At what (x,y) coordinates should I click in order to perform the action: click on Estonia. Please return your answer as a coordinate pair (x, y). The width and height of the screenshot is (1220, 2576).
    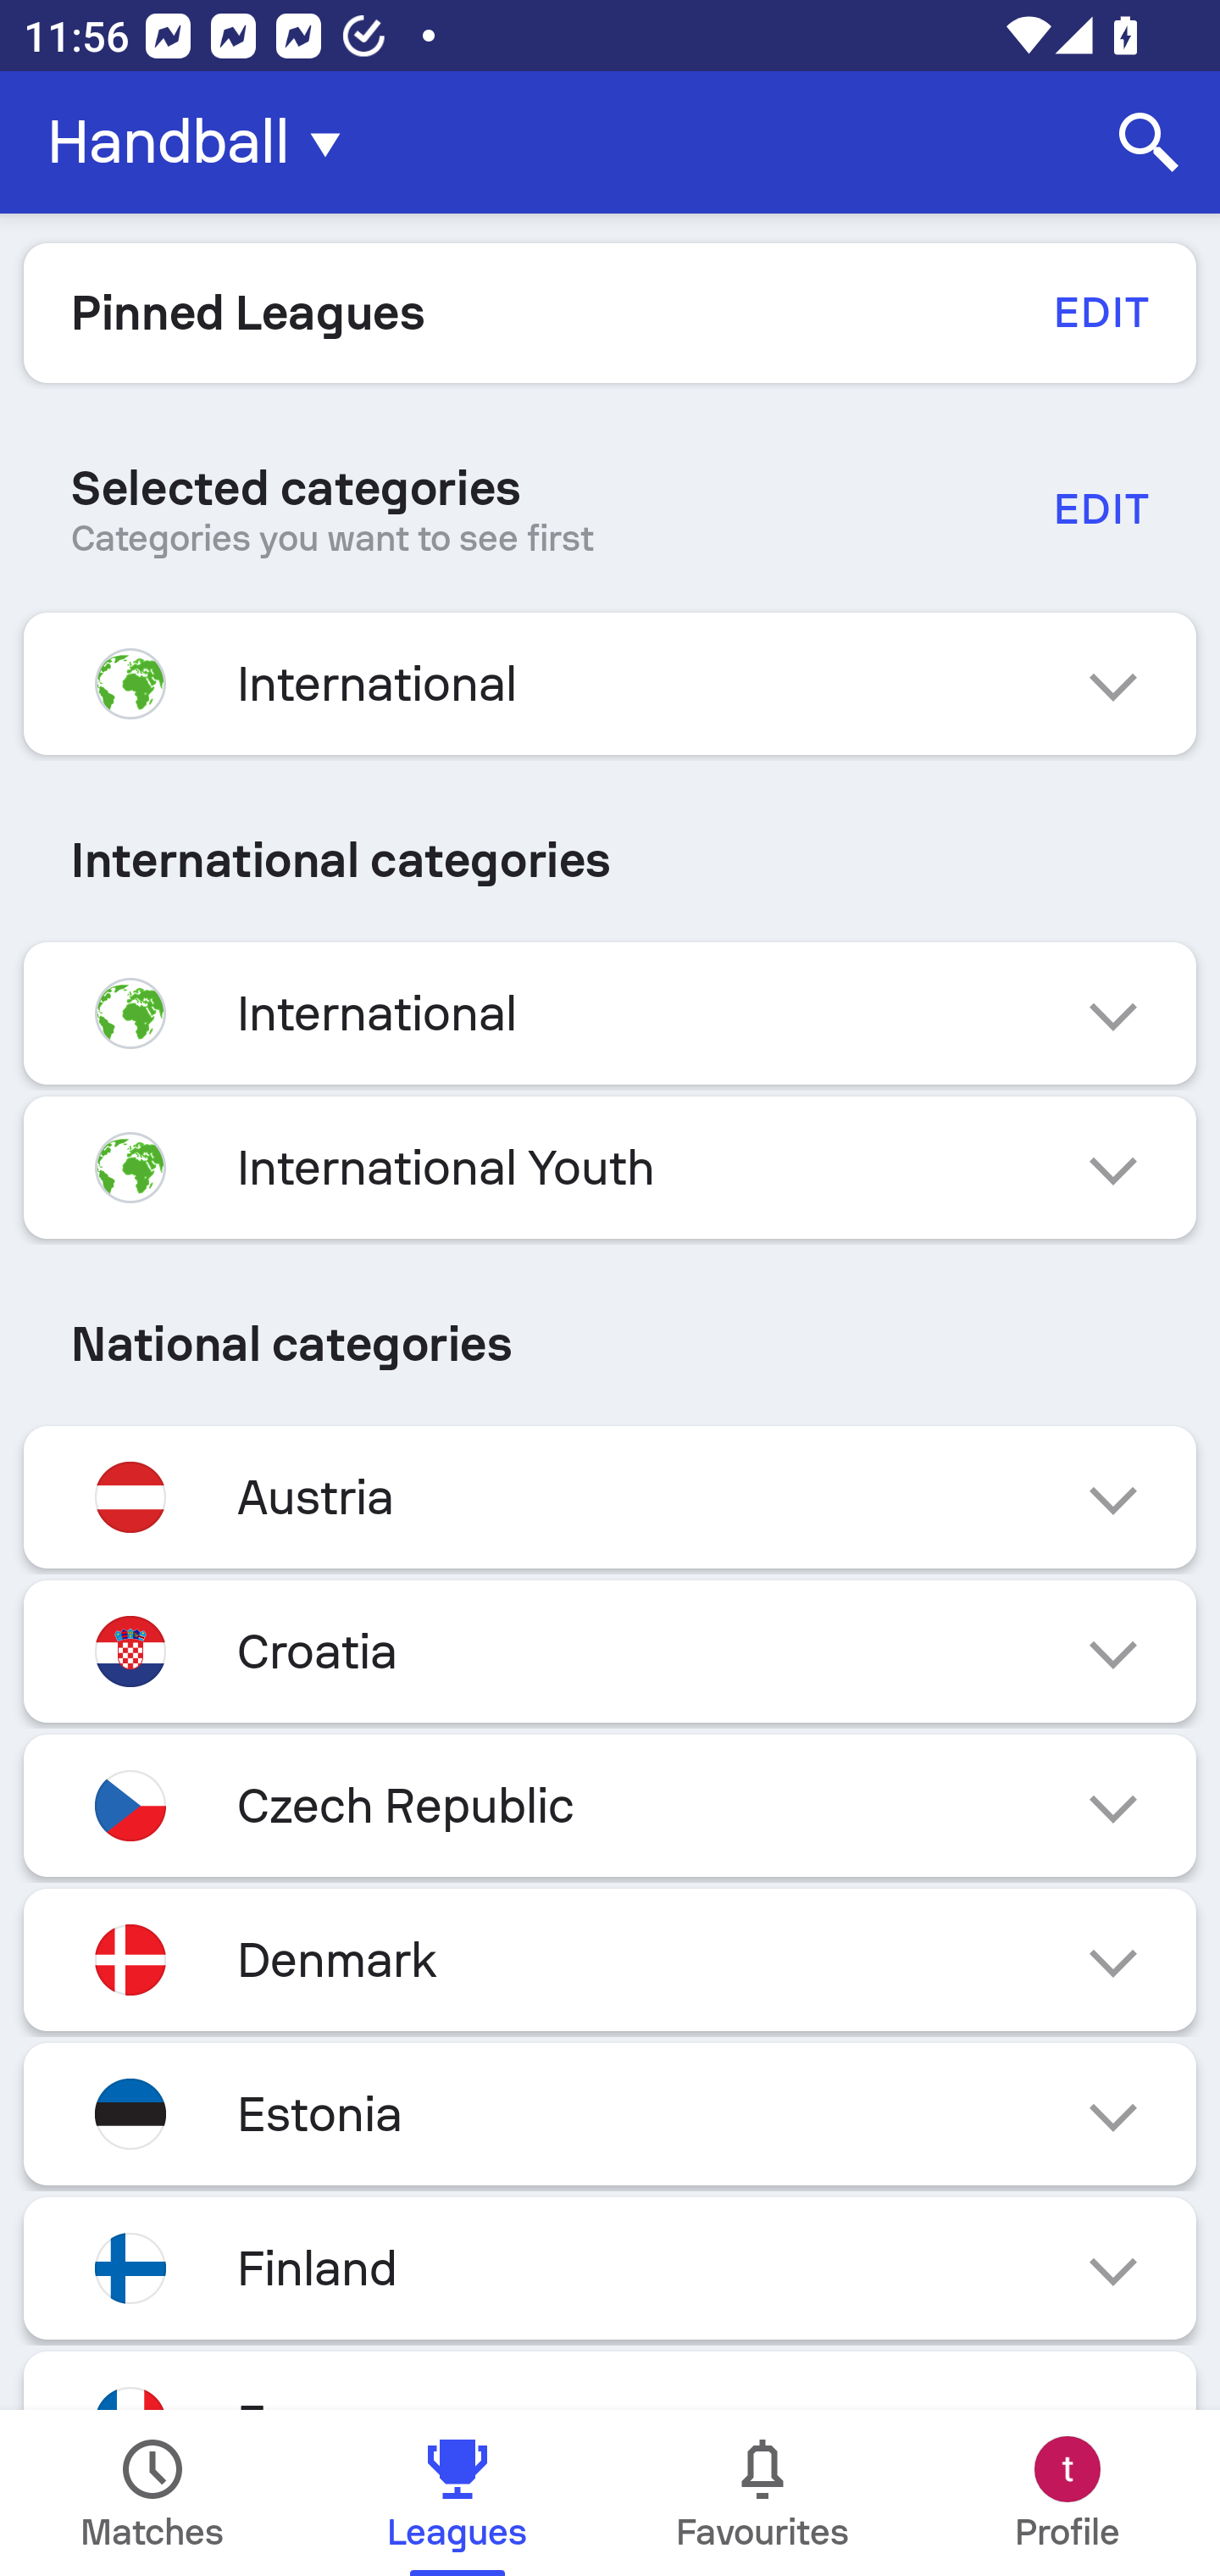
    Looking at the image, I should click on (610, 2113).